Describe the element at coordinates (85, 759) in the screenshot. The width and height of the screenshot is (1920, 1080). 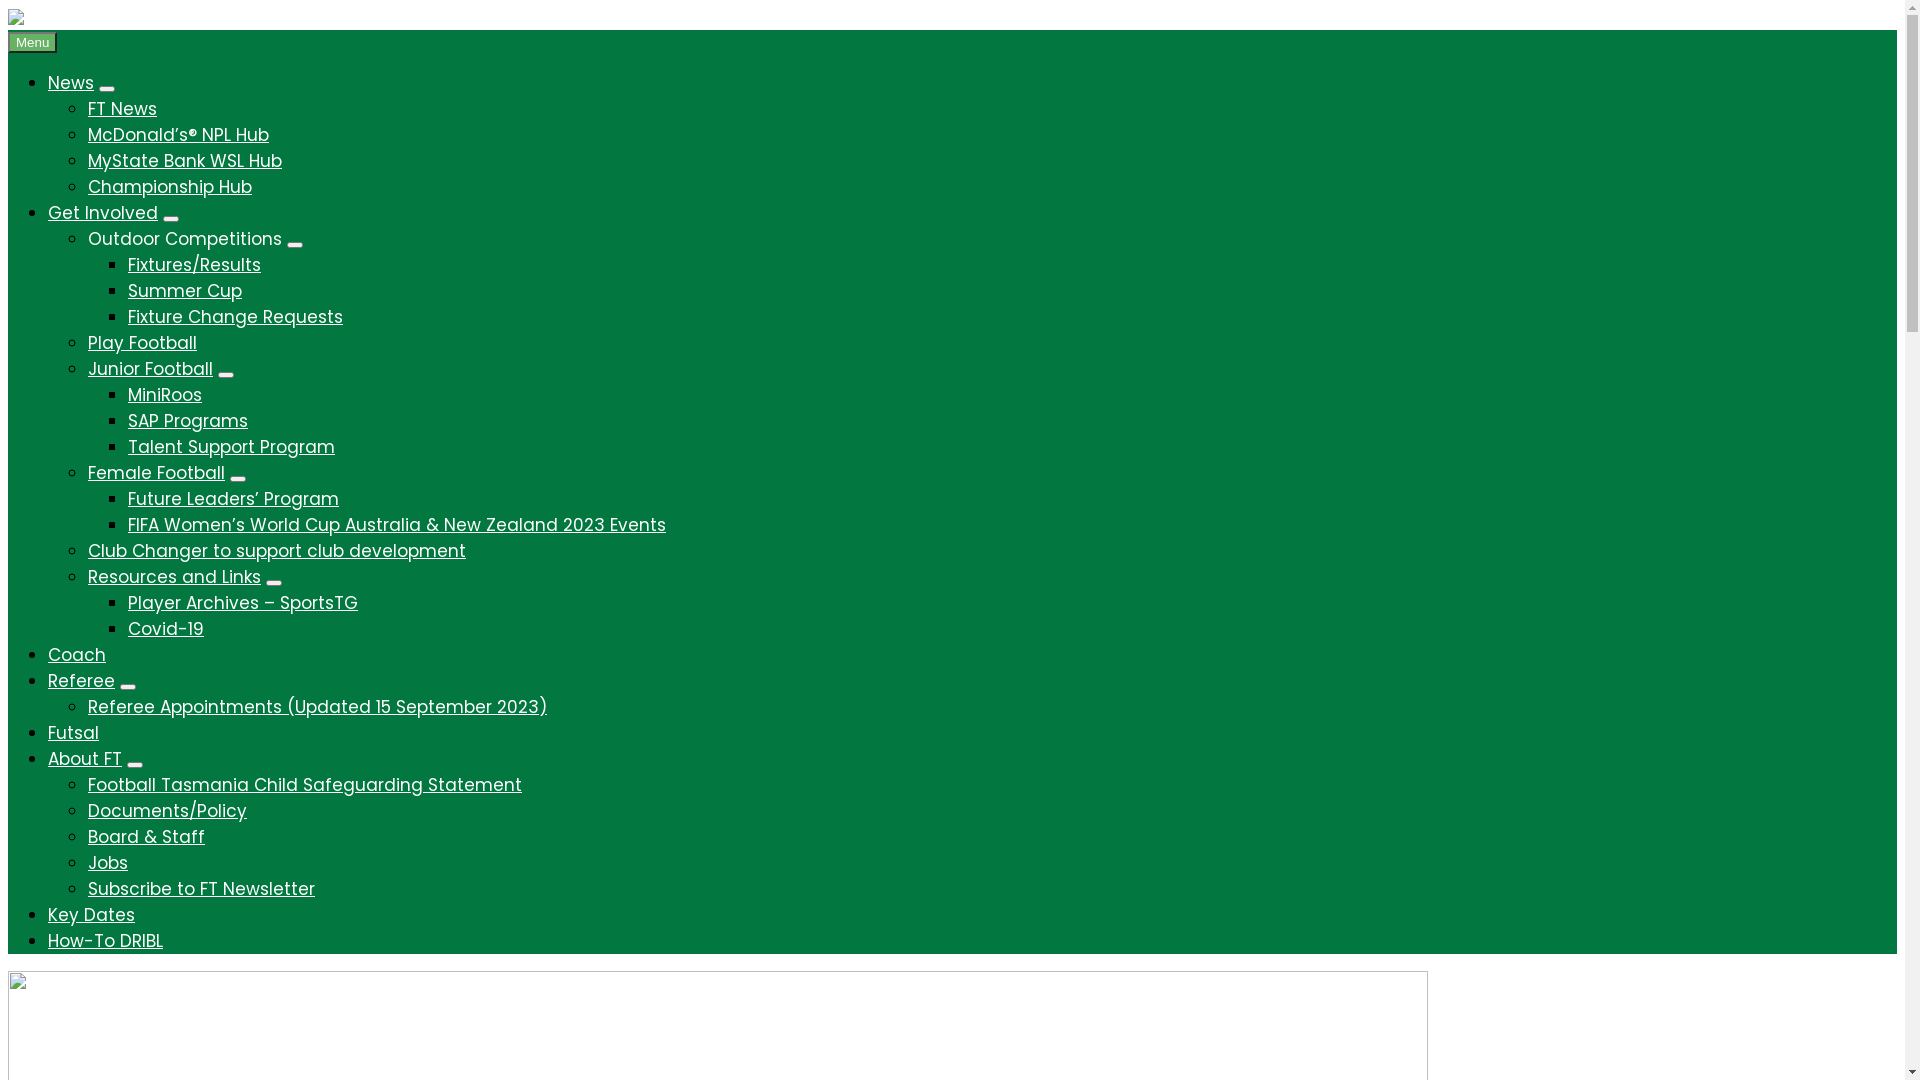
I see `About FT` at that location.